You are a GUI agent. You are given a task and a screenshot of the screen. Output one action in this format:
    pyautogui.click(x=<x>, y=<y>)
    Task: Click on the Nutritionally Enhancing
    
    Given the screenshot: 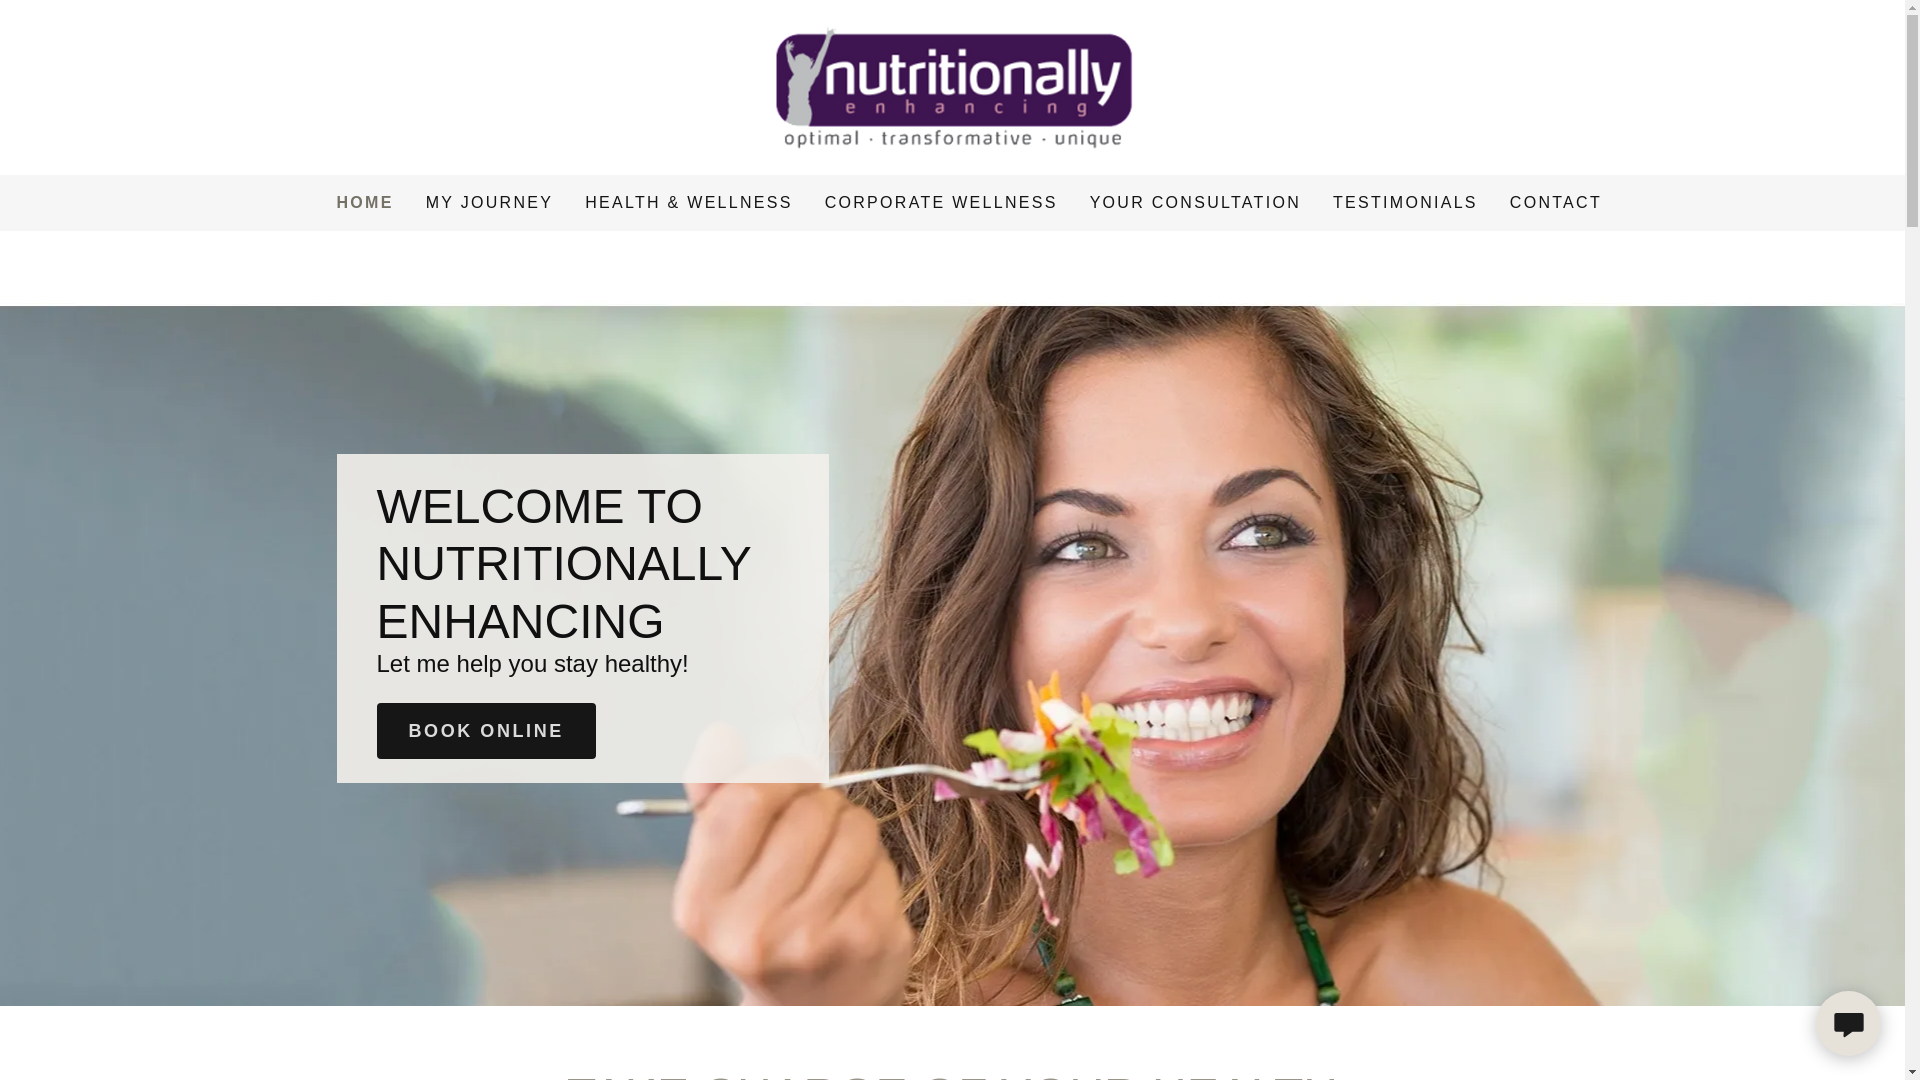 What is the action you would take?
    pyautogui.click(x=953, y=86)
    